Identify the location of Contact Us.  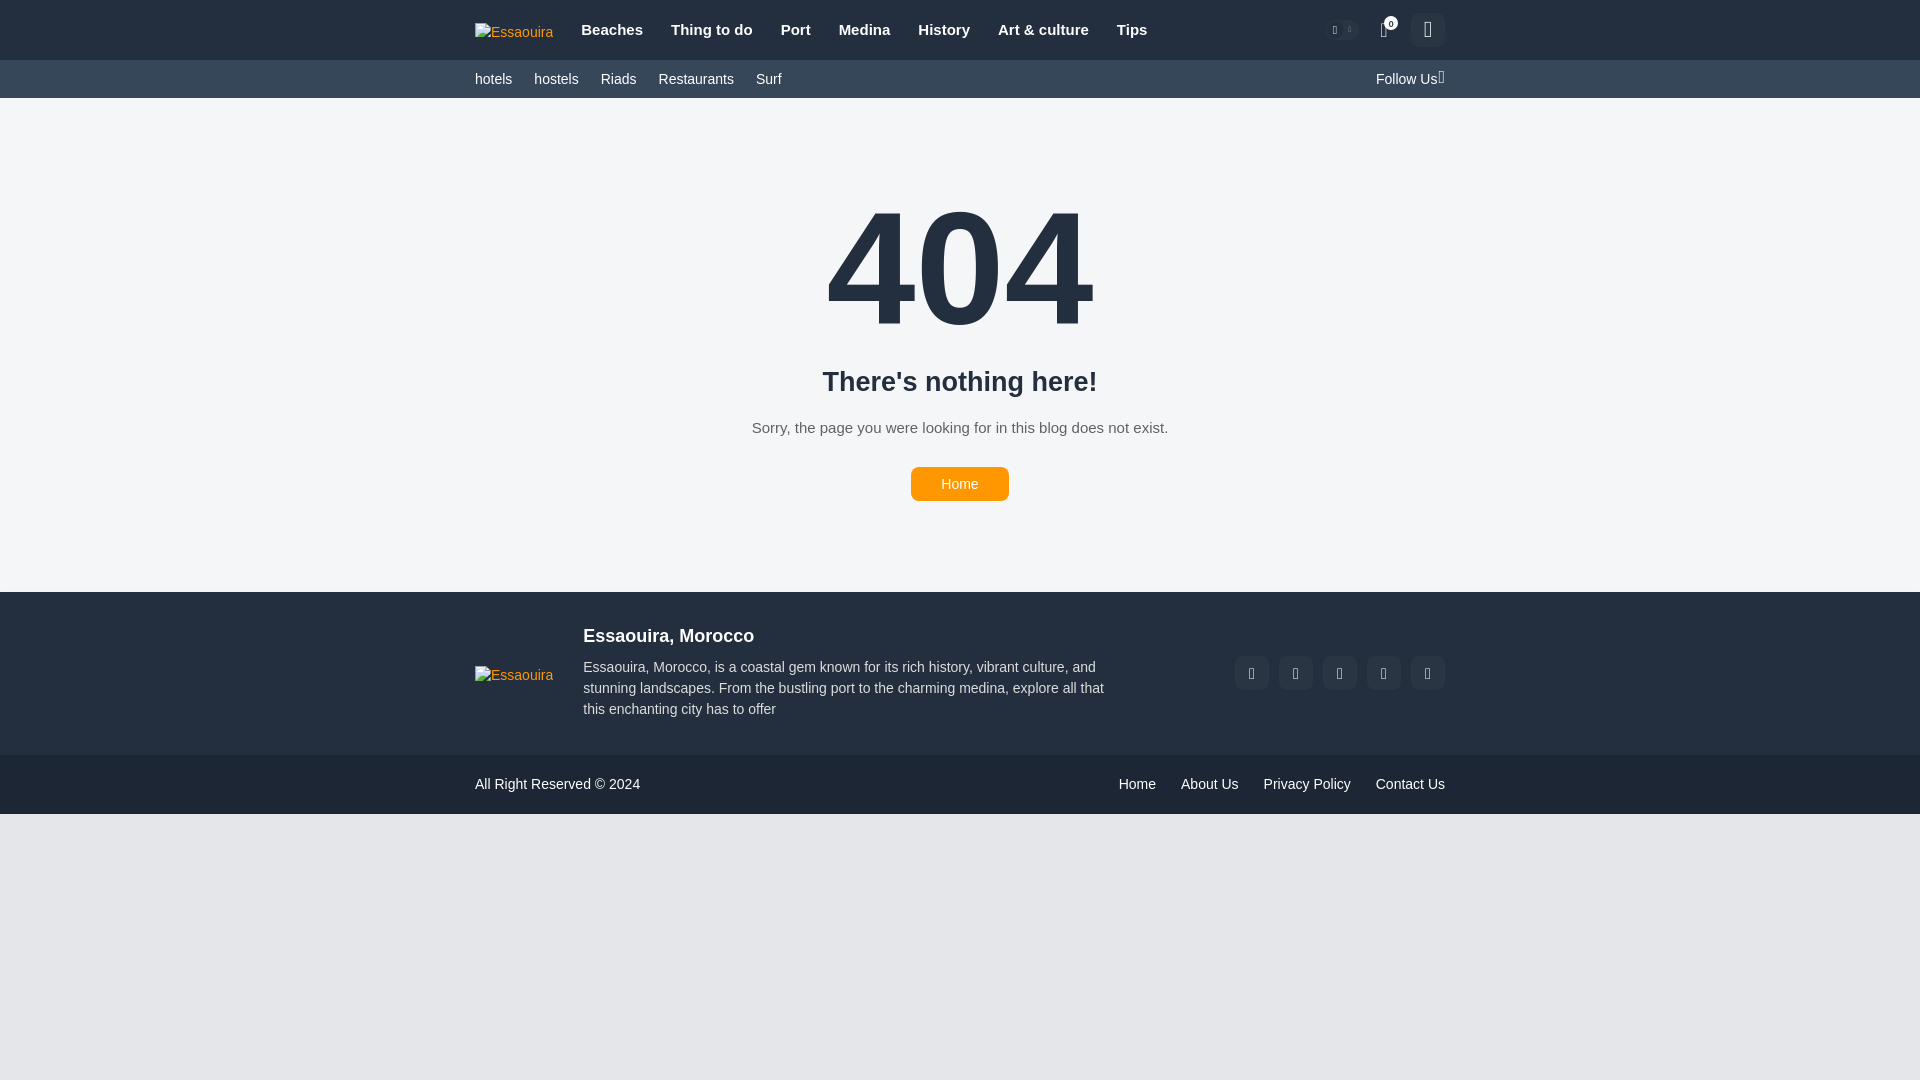
(1410, 784).